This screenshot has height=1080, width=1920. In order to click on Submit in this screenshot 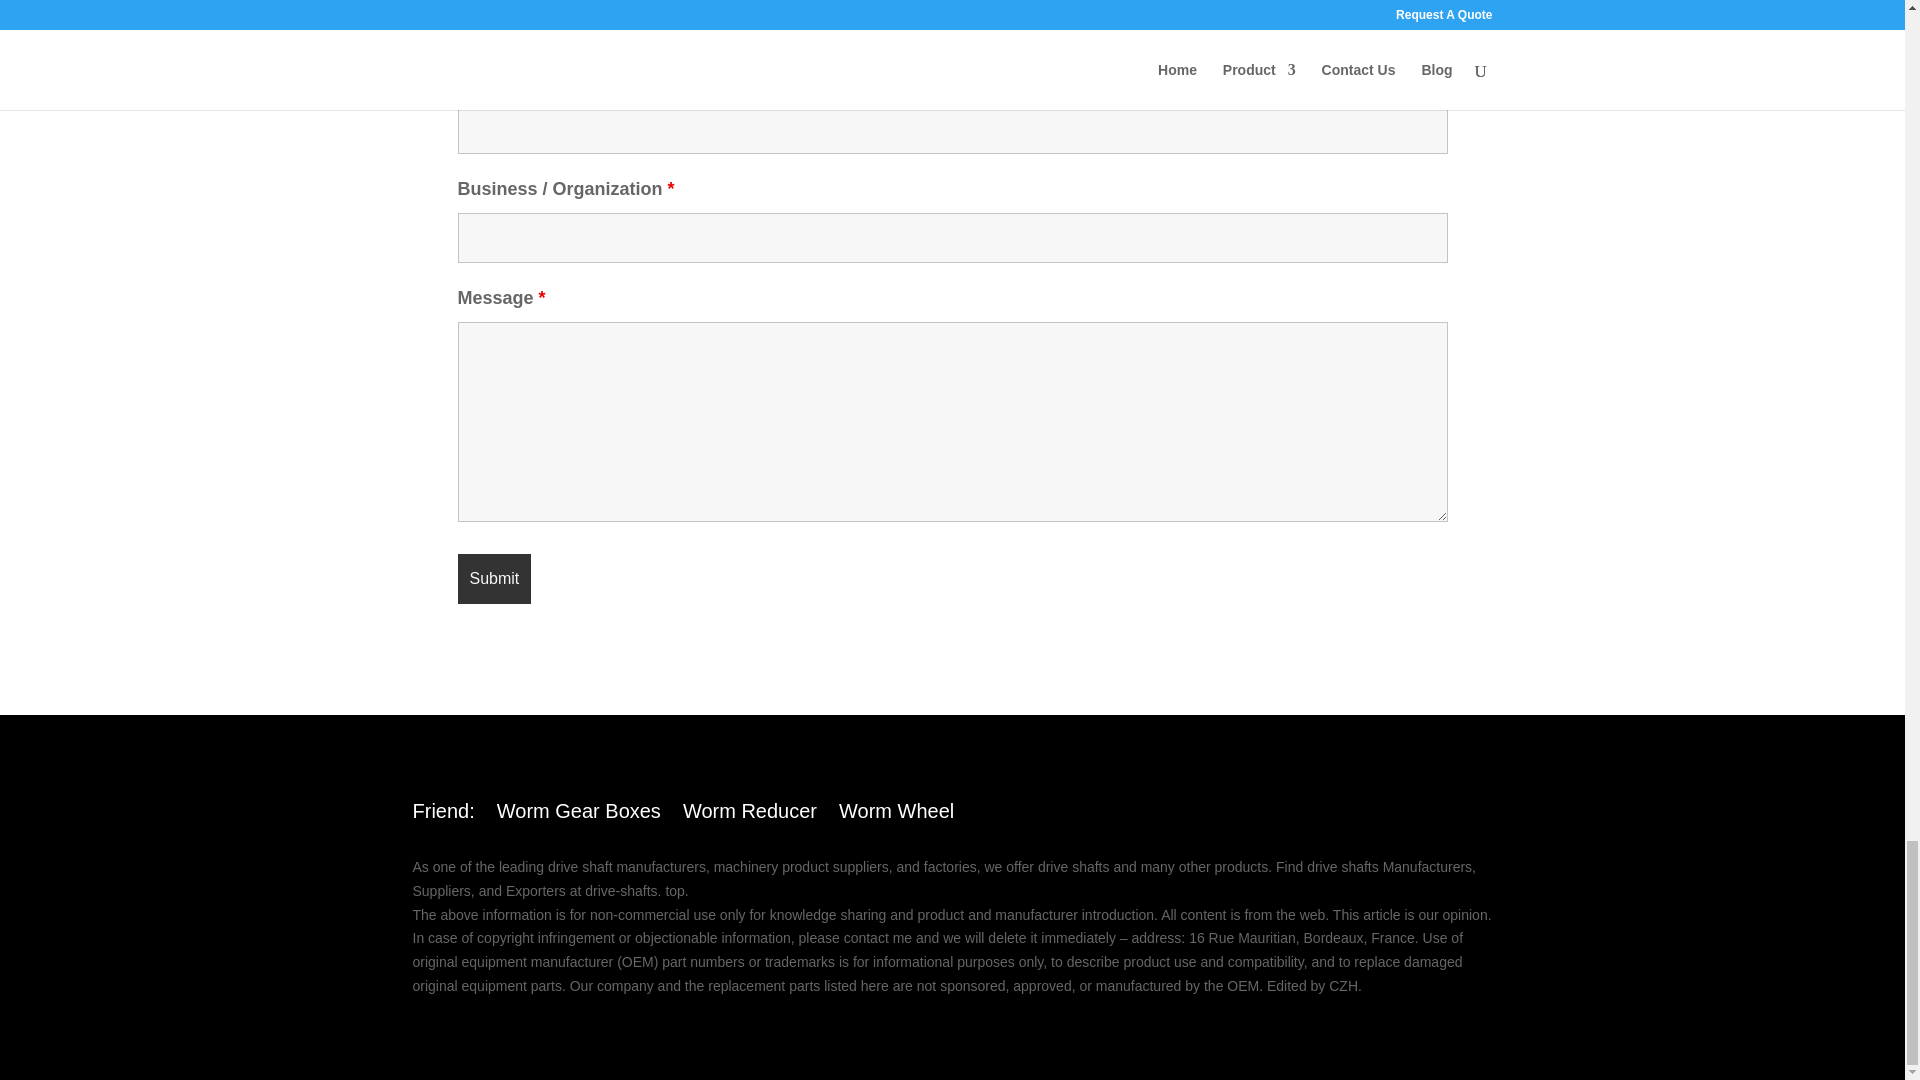, I will do `click(494, 578)`.